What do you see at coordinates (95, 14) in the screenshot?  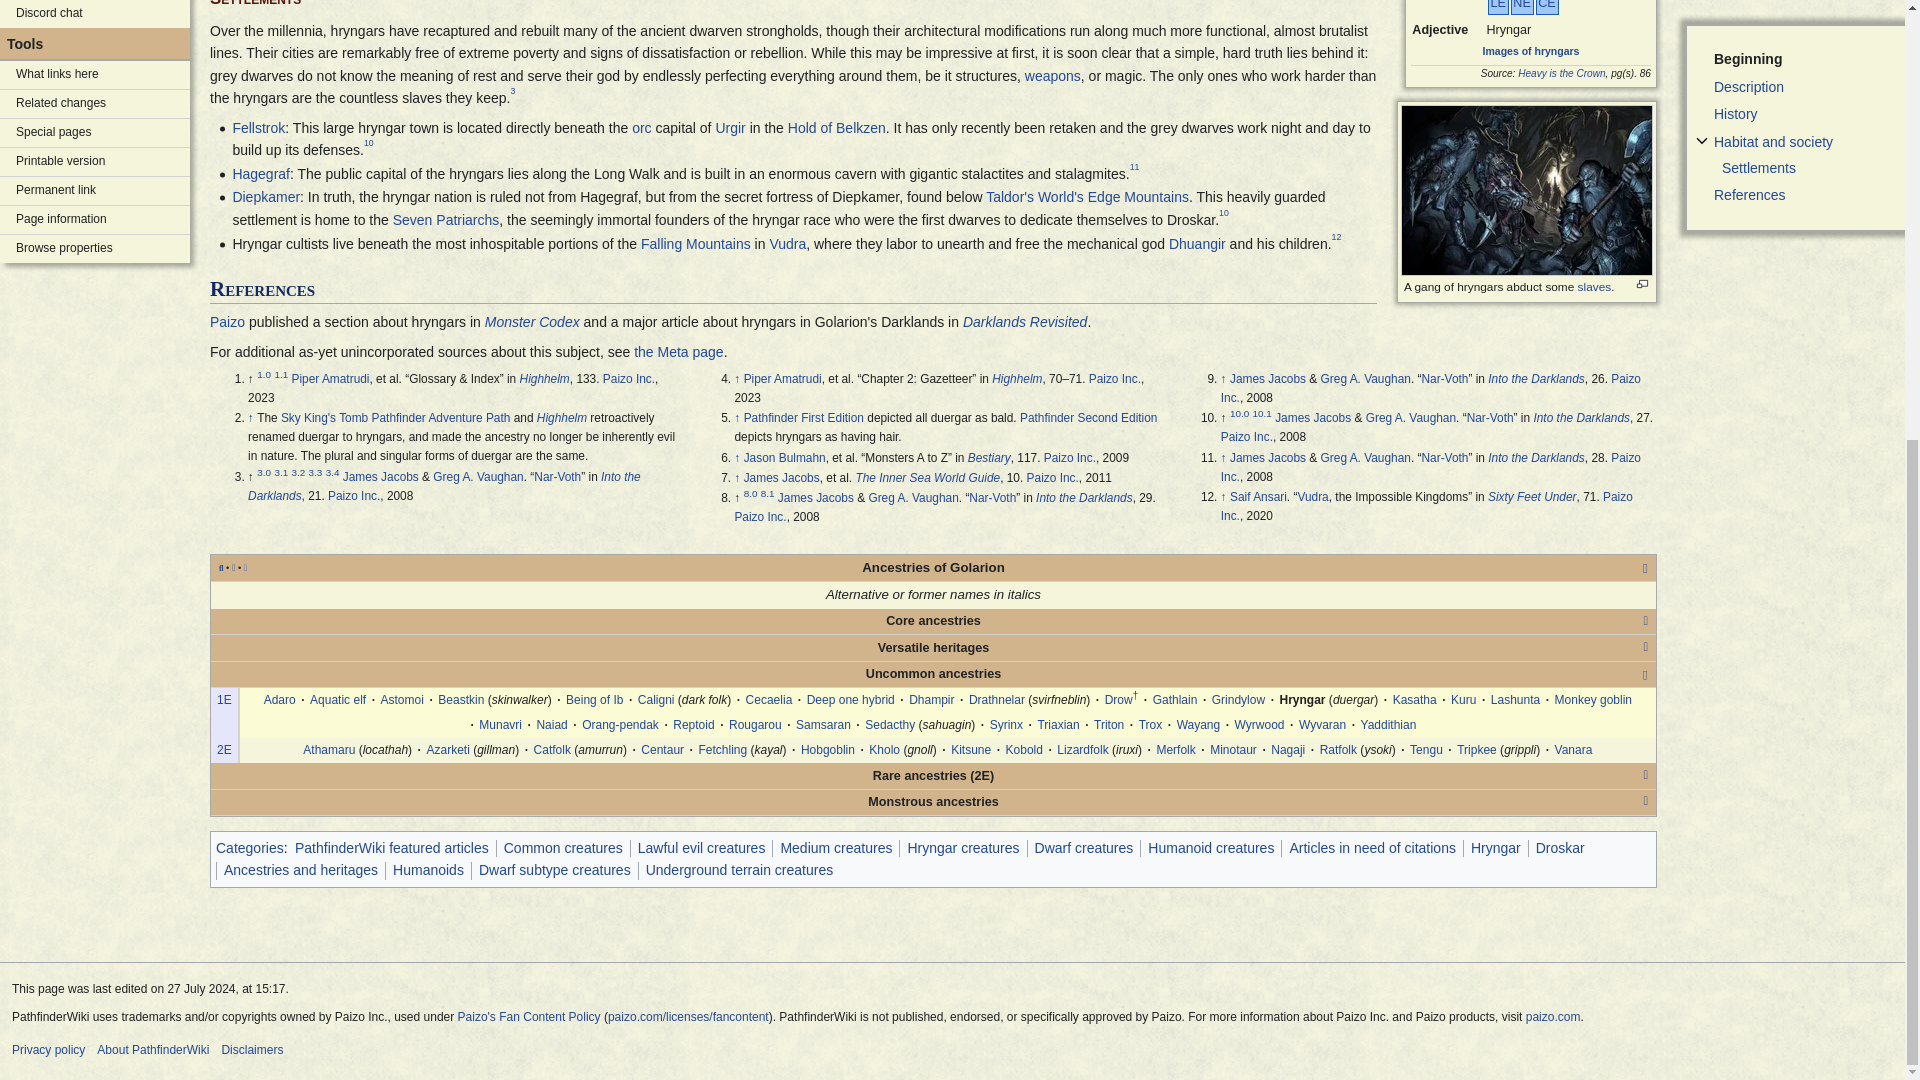 I see `Discord chat` at bounding box center [95, 14].